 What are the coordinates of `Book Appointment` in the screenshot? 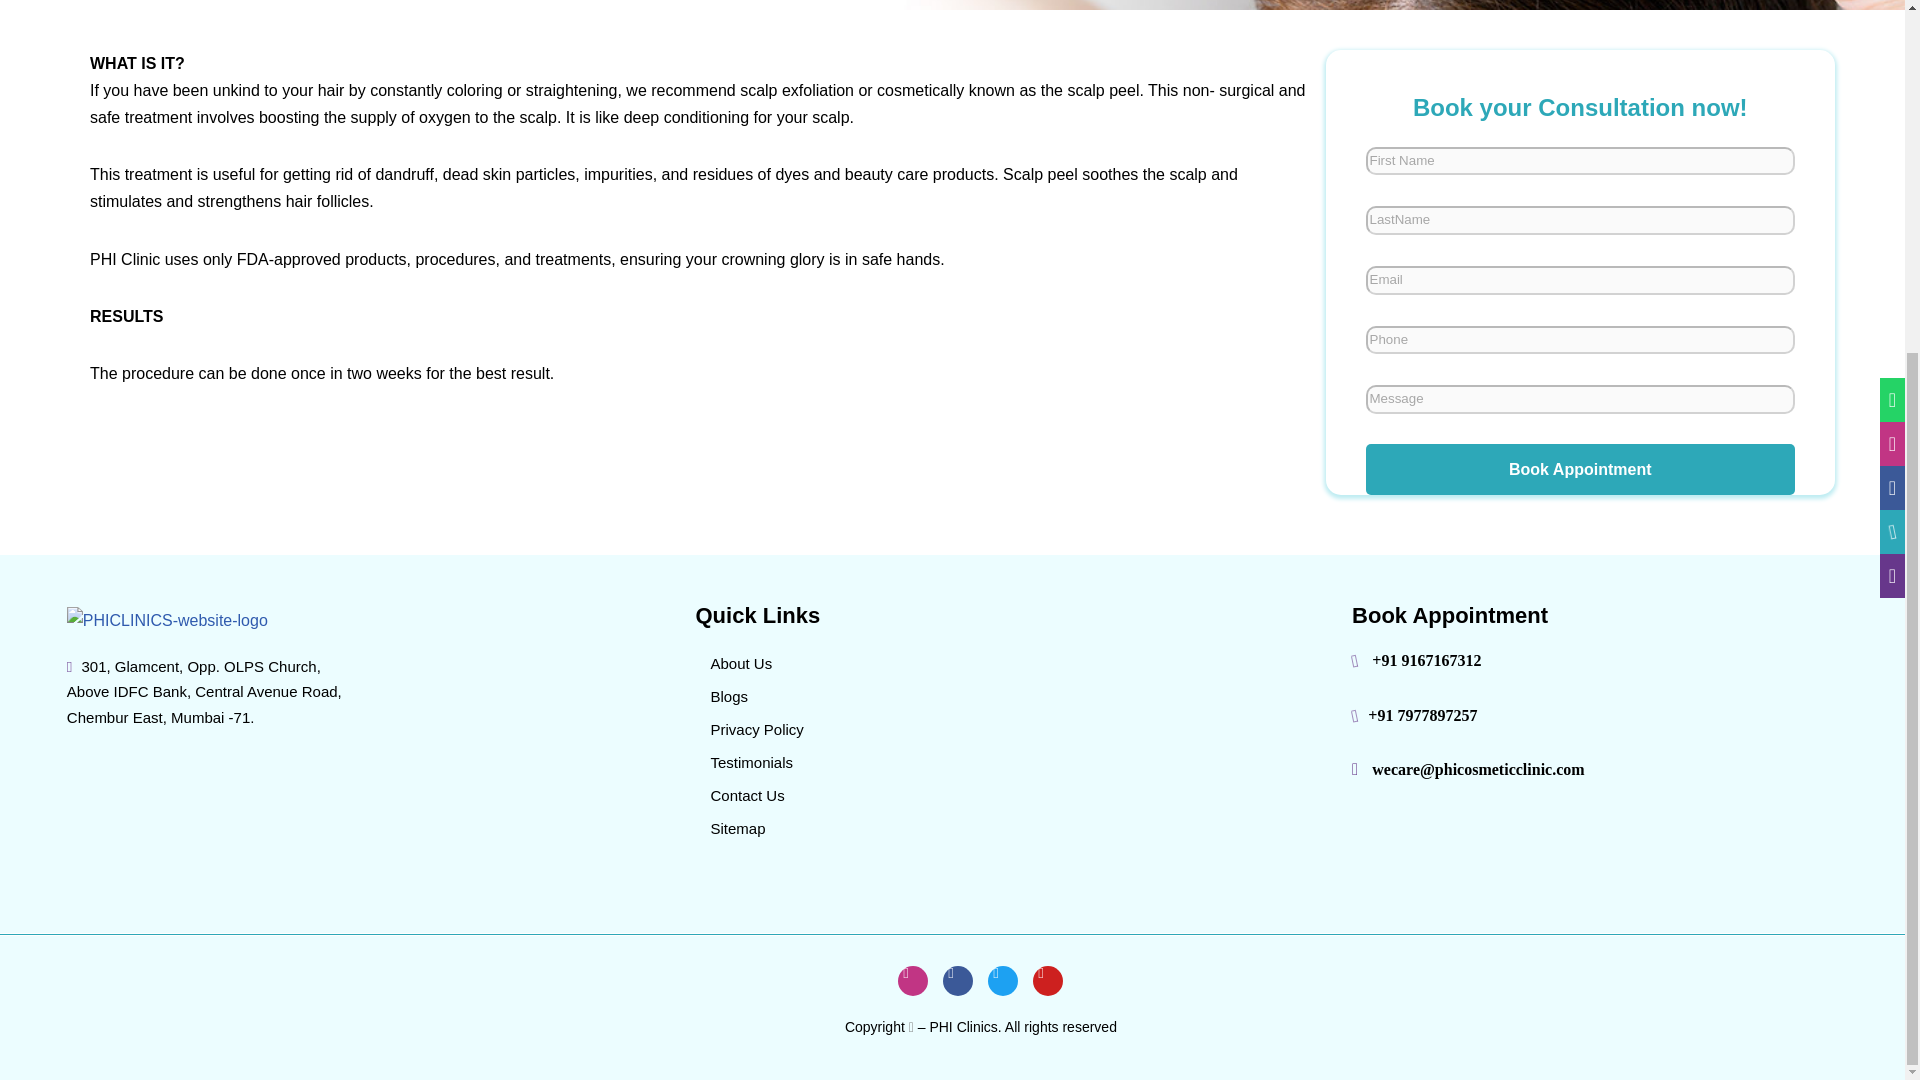 It's located at (1580, 469).